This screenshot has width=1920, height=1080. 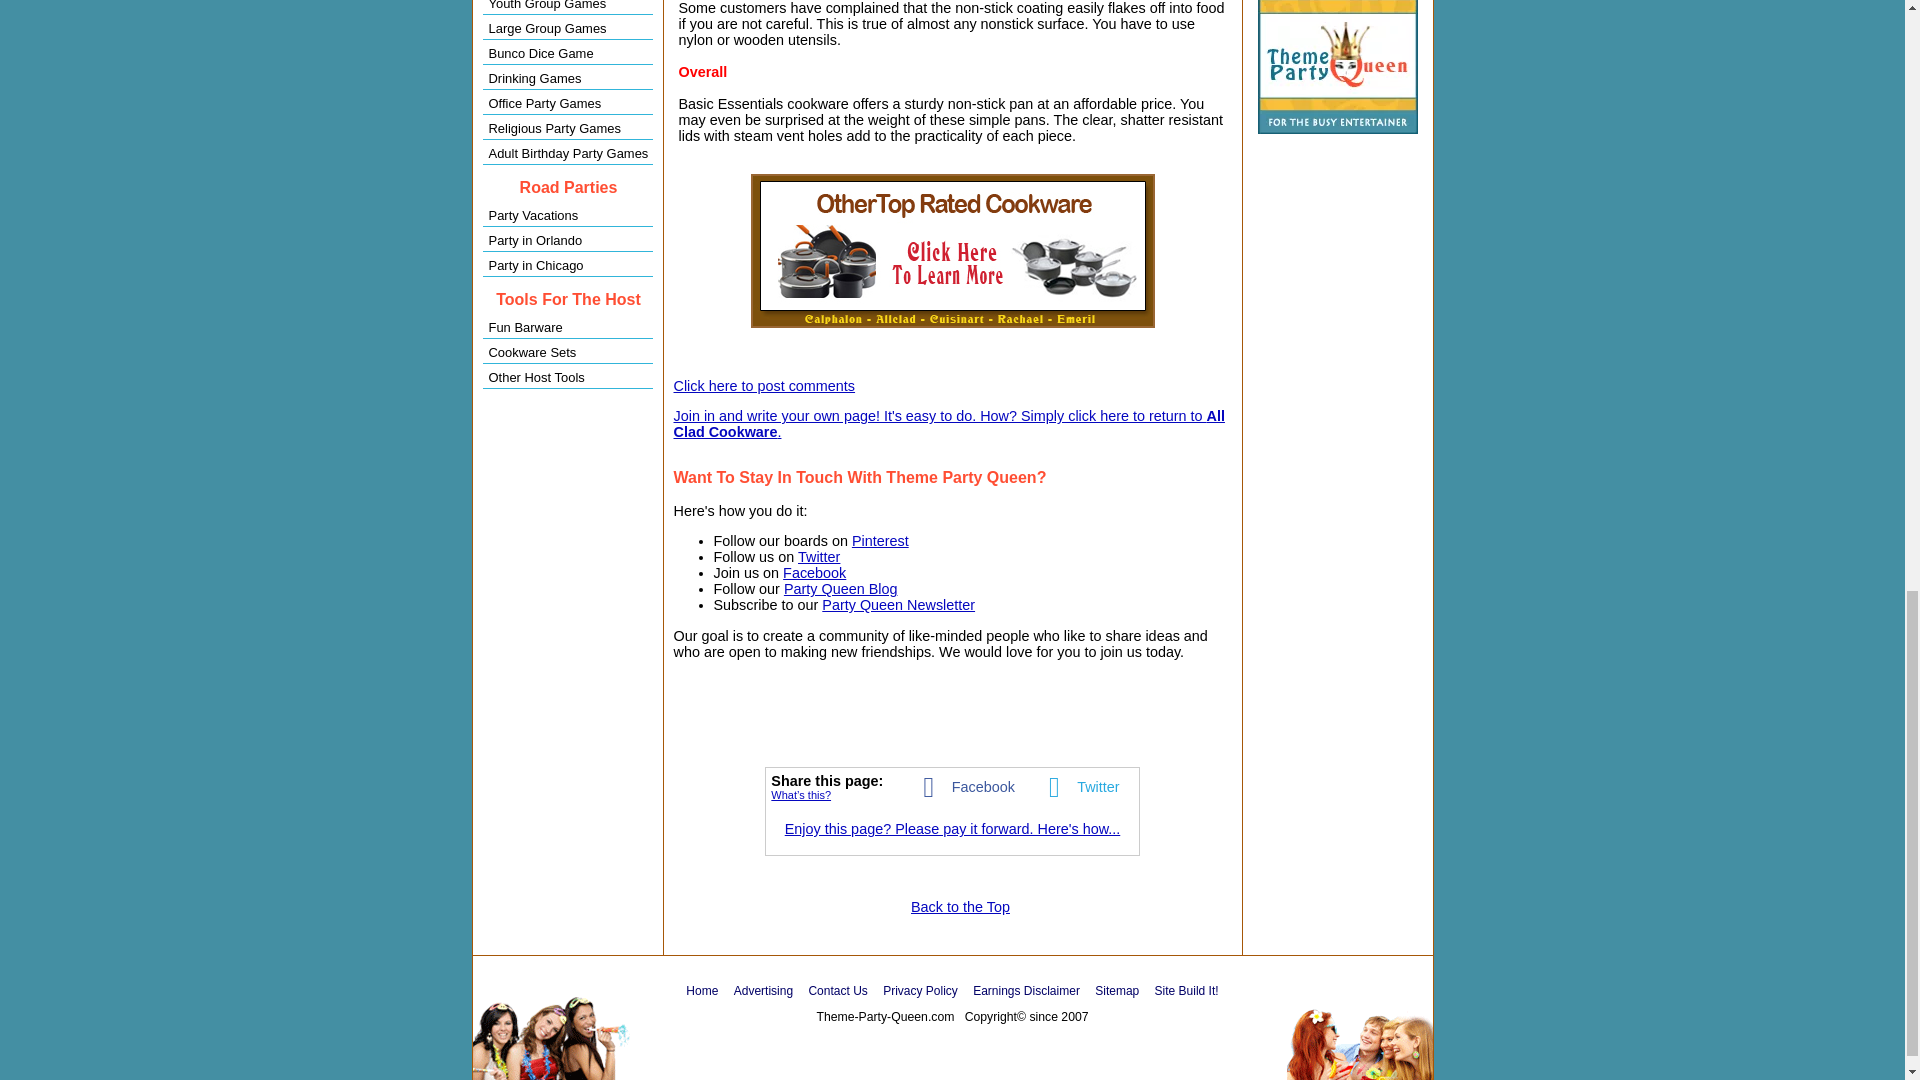 What do you see at coordinates (819, 556) in the screenshot?
I see `Twitter` at bounding box center [819, 556].